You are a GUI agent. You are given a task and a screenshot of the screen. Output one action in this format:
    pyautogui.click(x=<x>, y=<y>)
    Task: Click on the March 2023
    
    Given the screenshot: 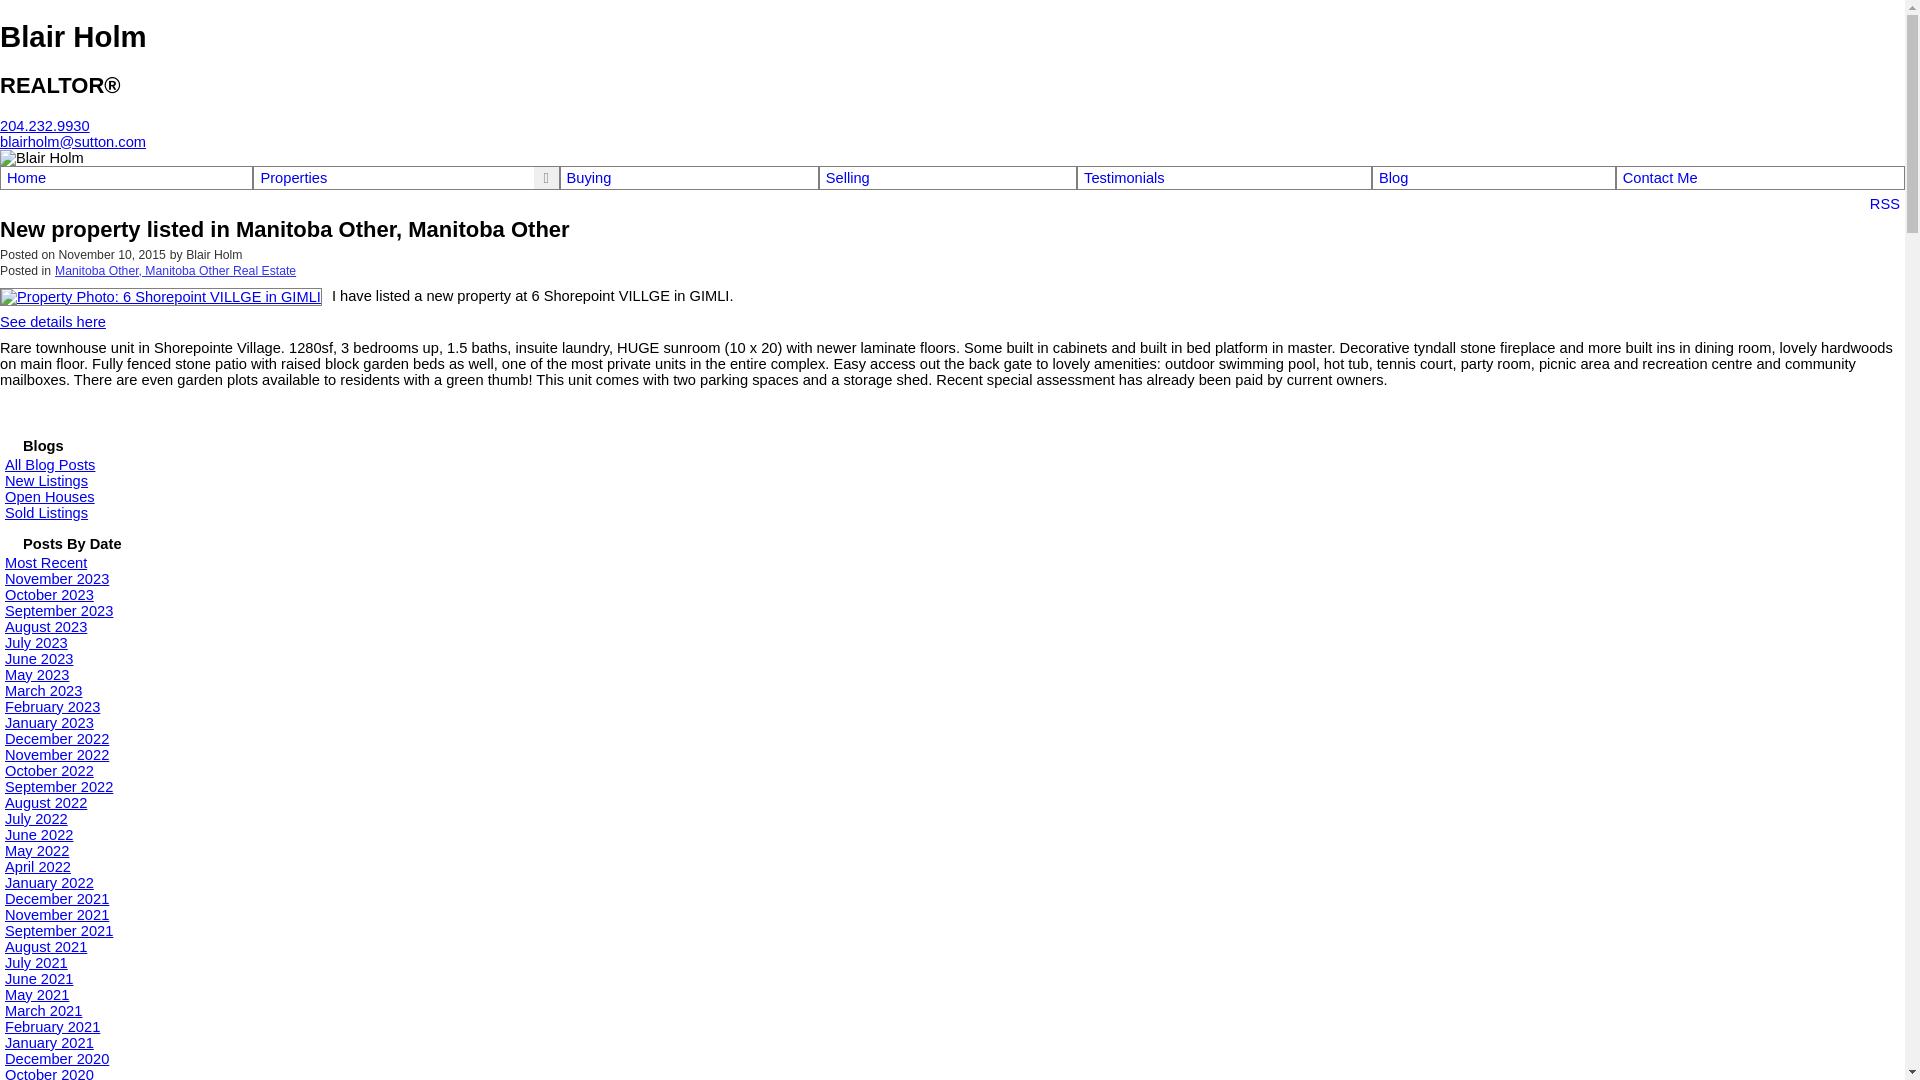 What is the action you would take?
    pyautogui.click(x=44, y=691)
    